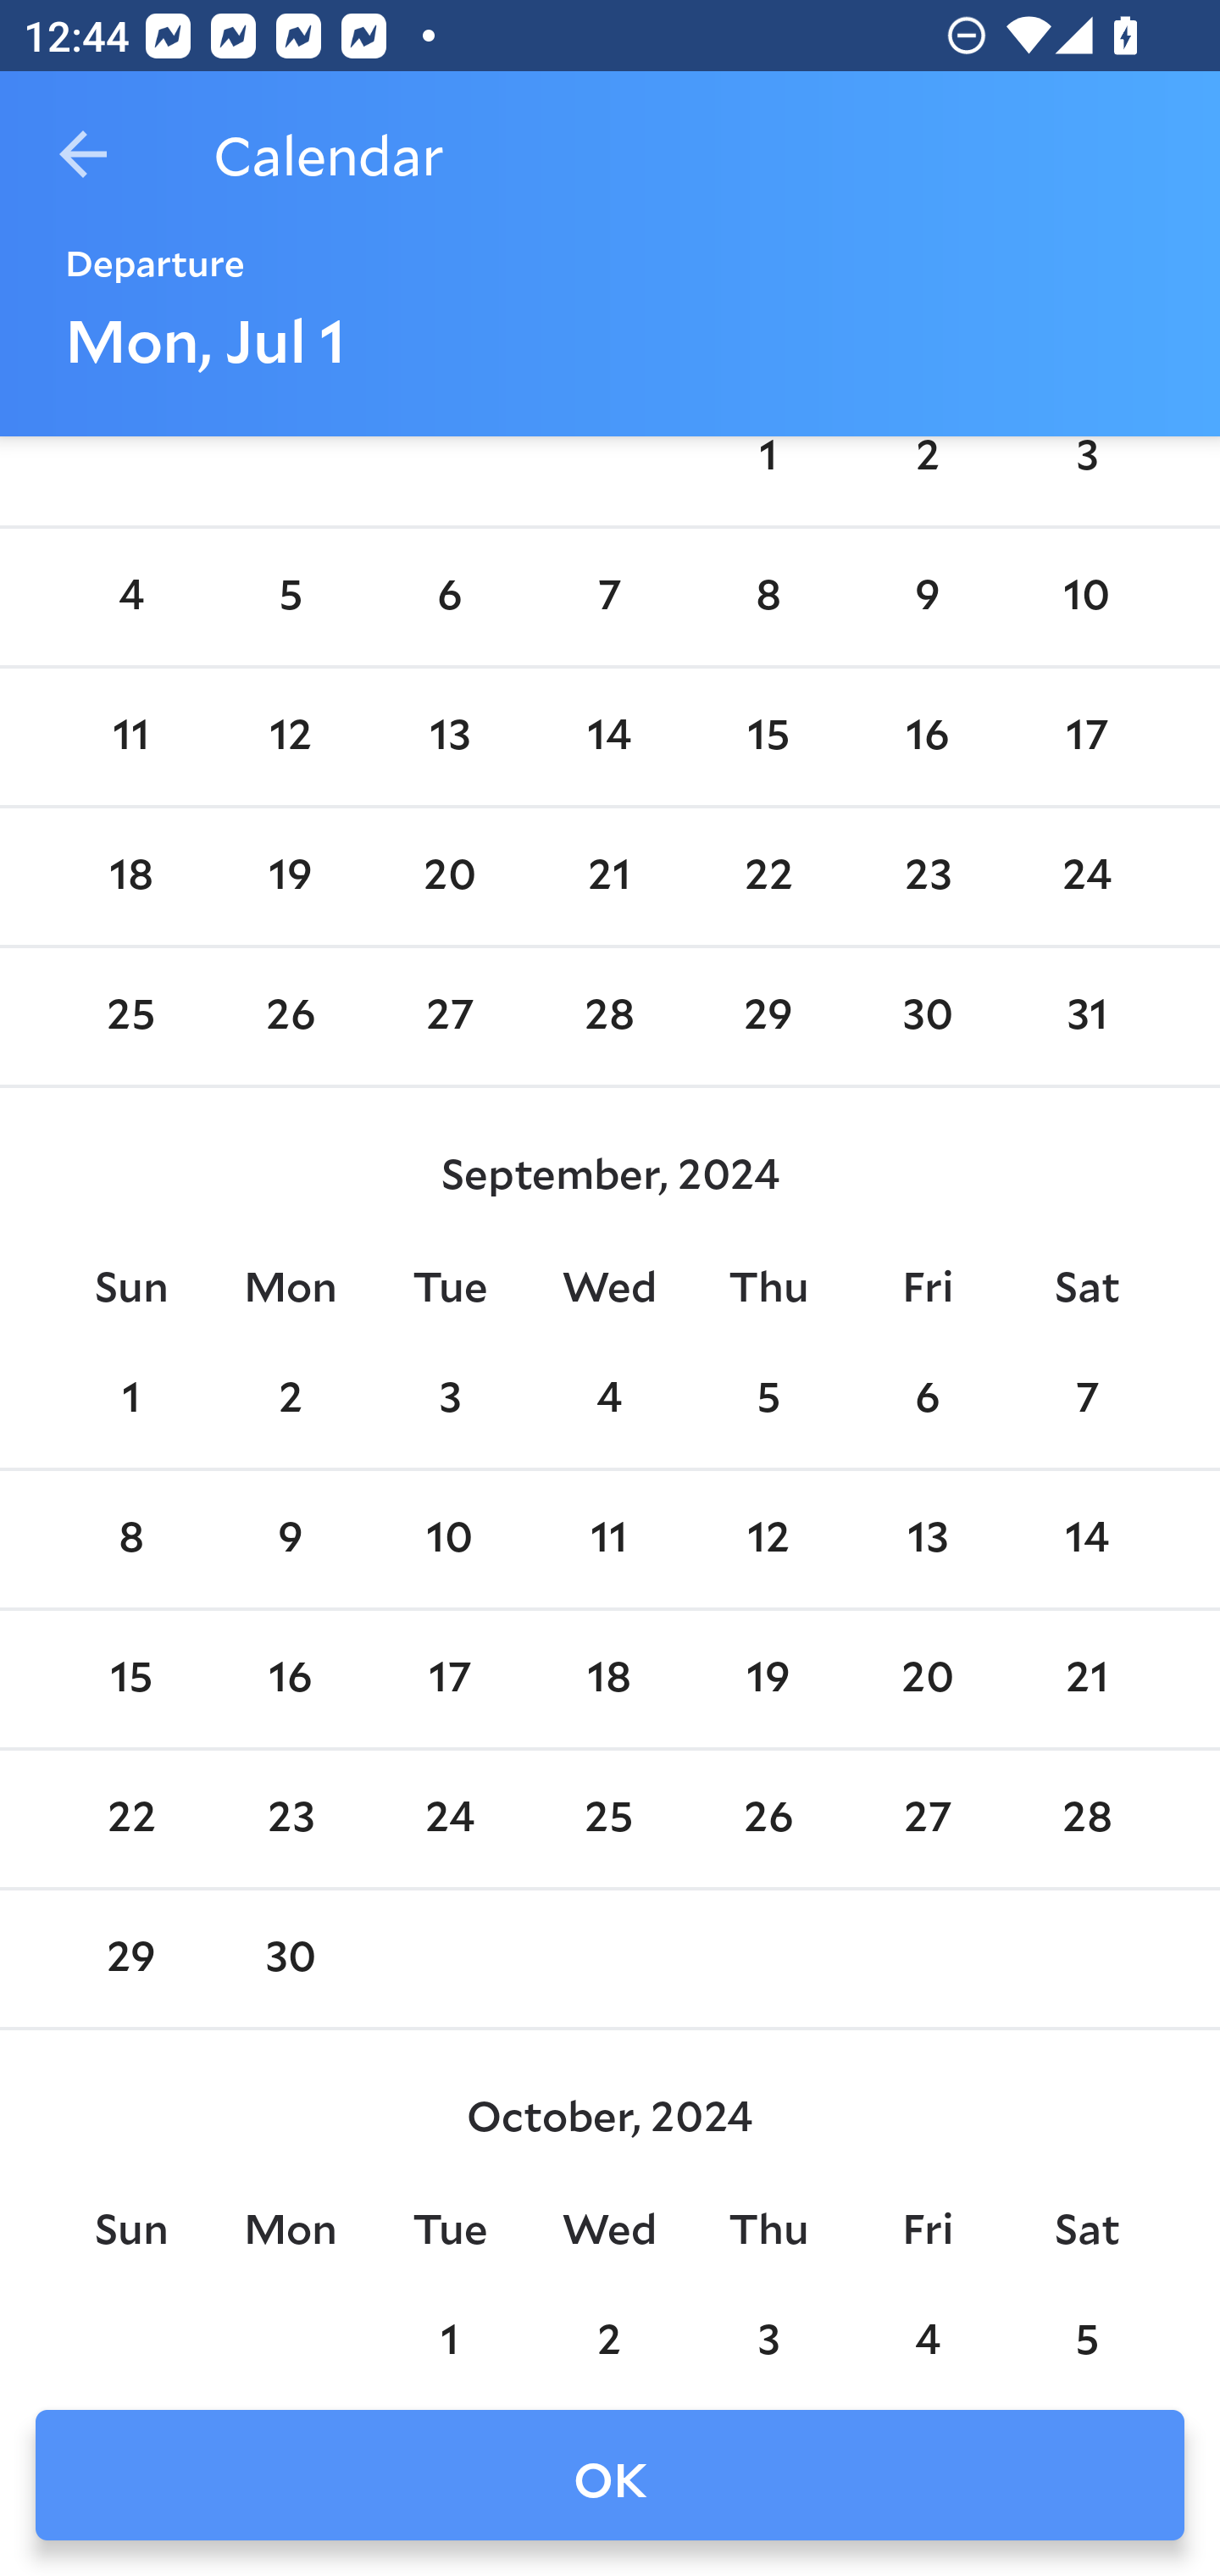 This screenshot has width=1220, height=2576. I want to click on 20, so click(449, 875).